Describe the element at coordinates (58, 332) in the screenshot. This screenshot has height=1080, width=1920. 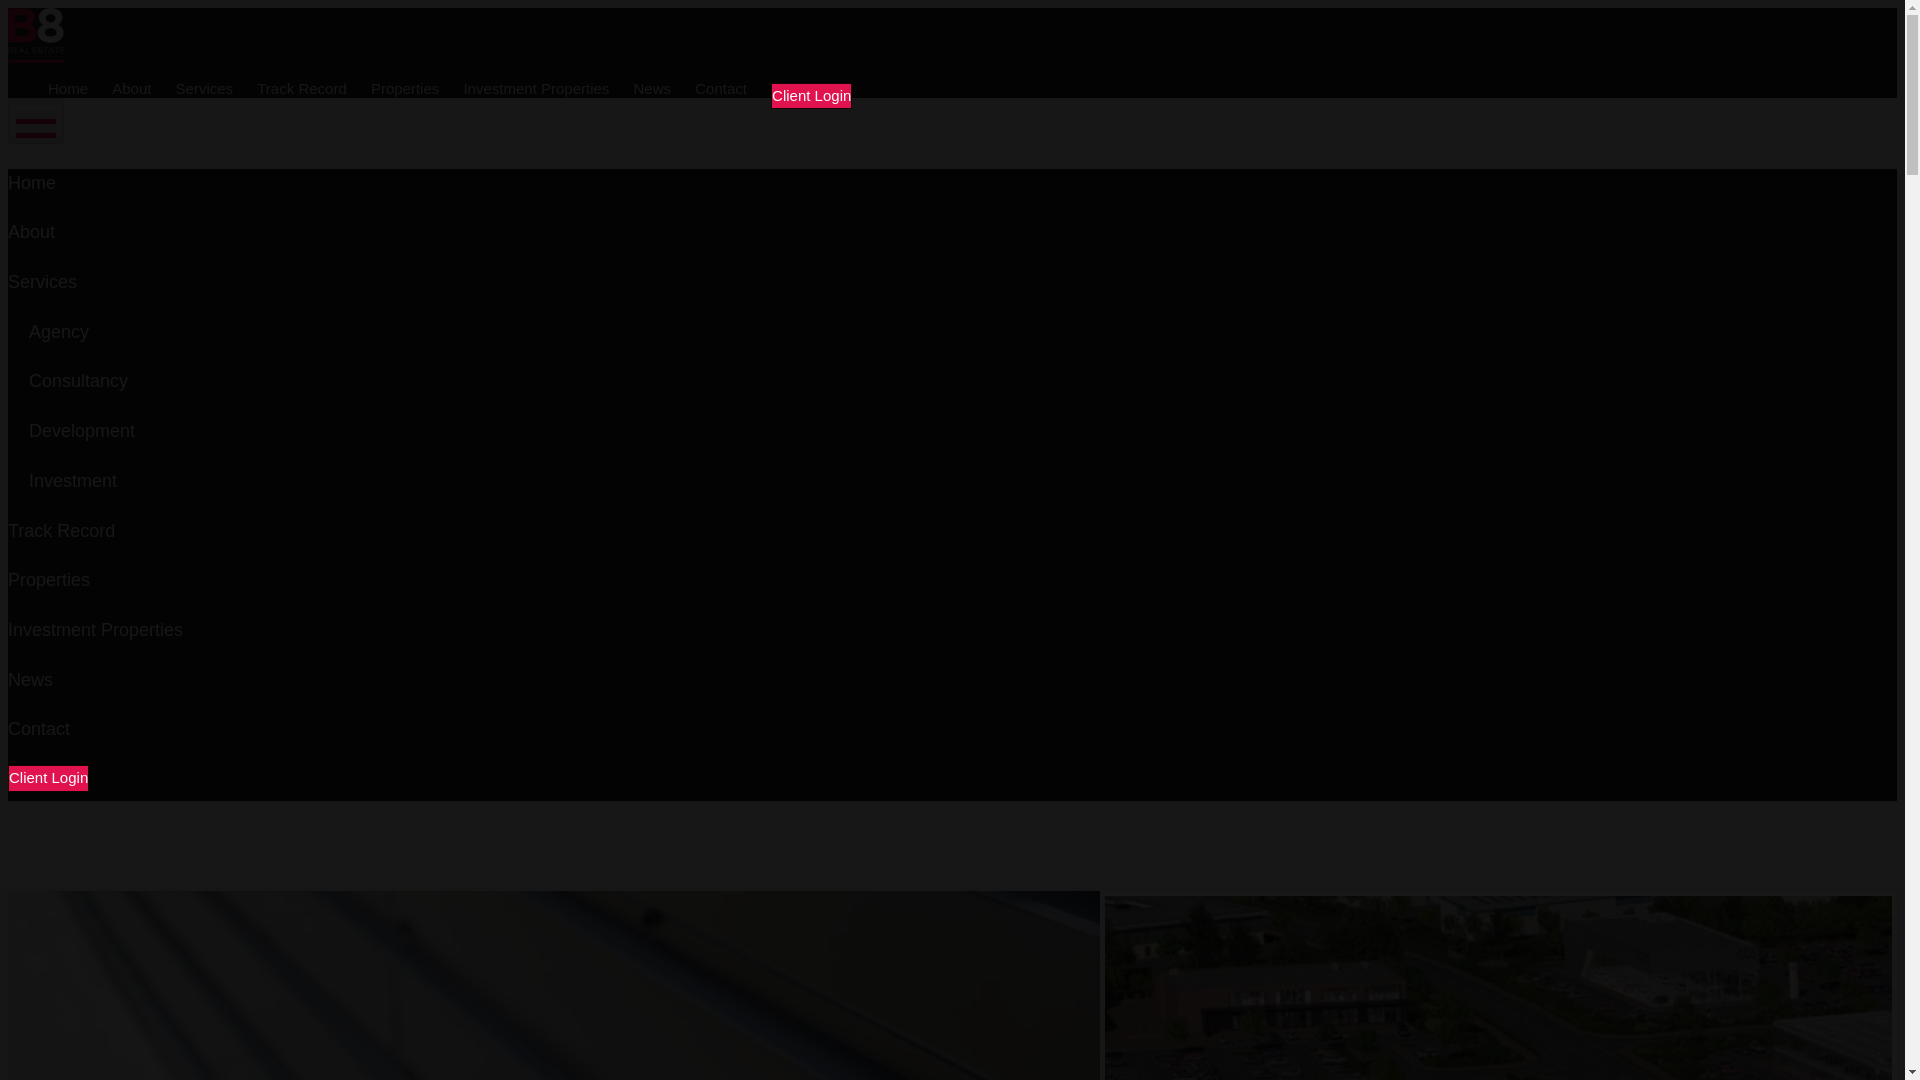
I see `Agency` at that location.